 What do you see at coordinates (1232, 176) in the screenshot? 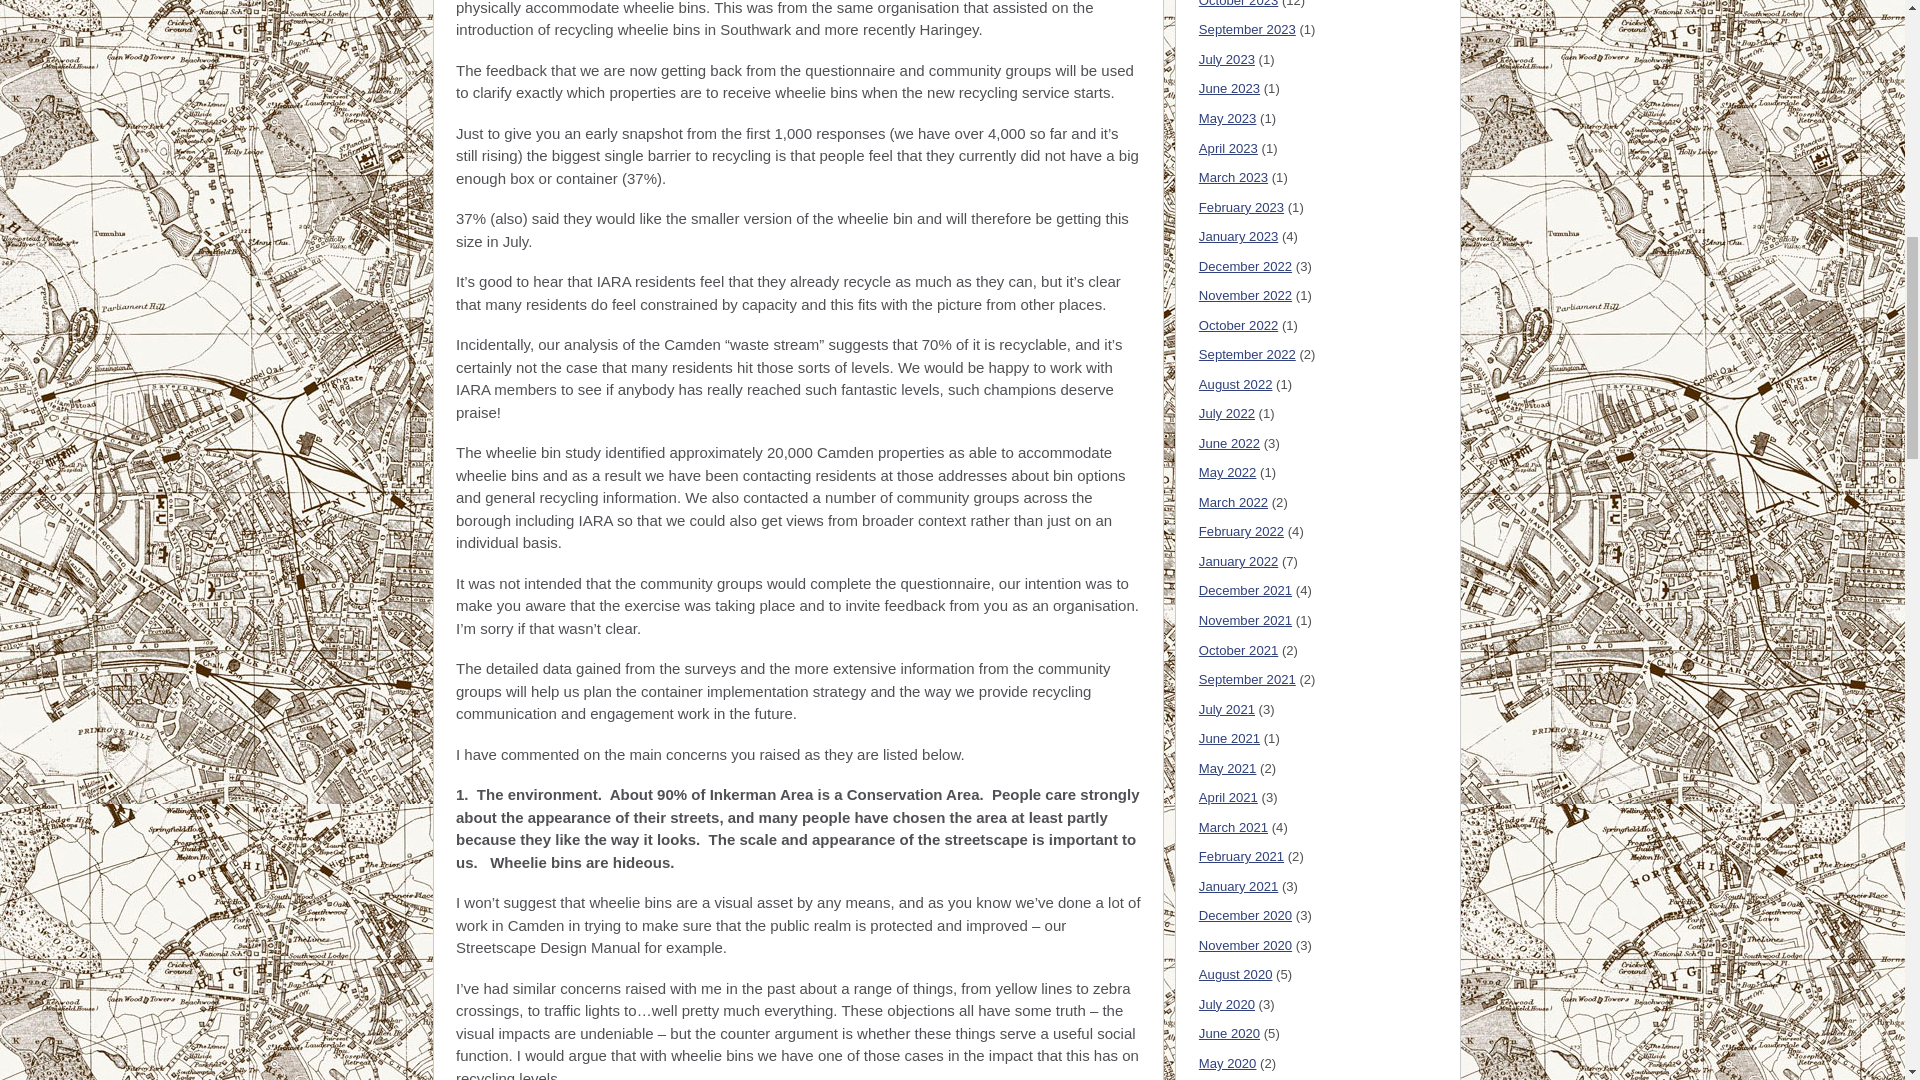
I see `March 2023` at bounding box center [1232, 176].